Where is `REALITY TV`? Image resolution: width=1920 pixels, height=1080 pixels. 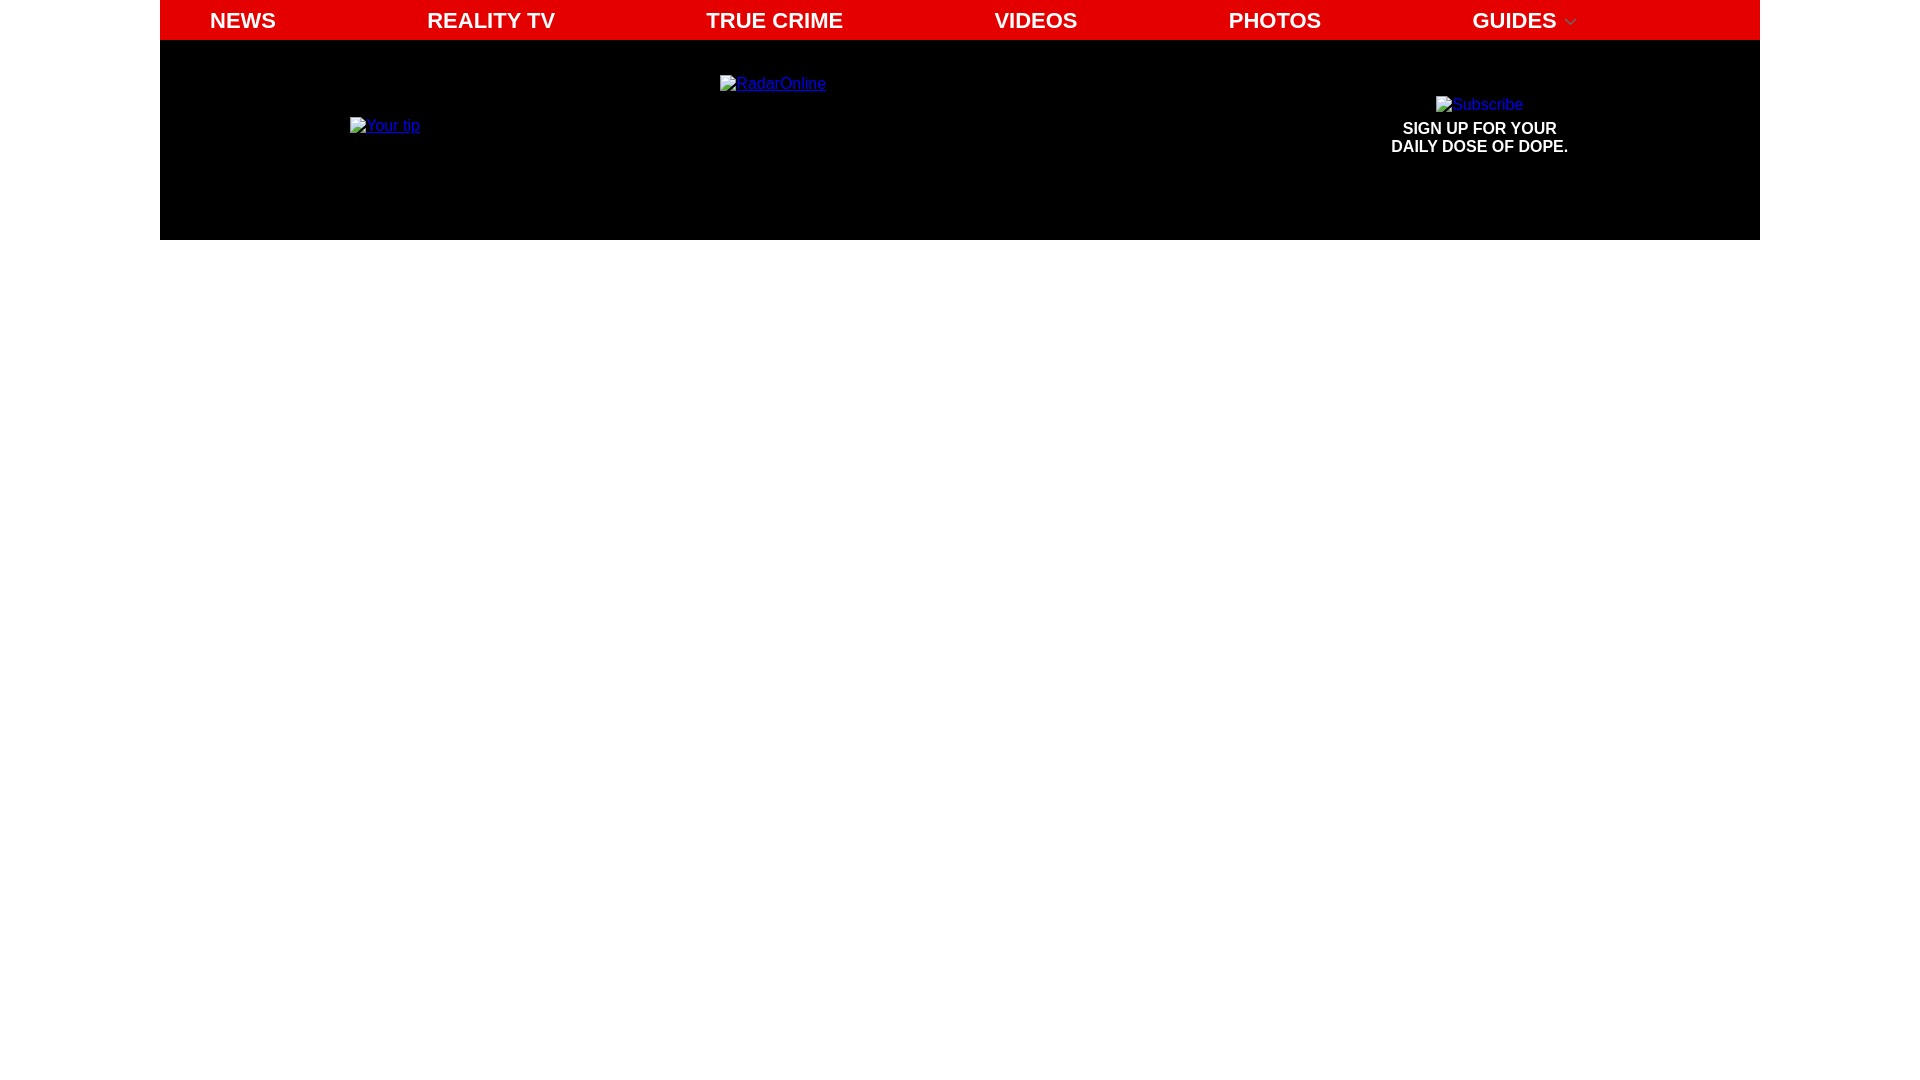 REALITY TV is located at coordinates (1480, 126).